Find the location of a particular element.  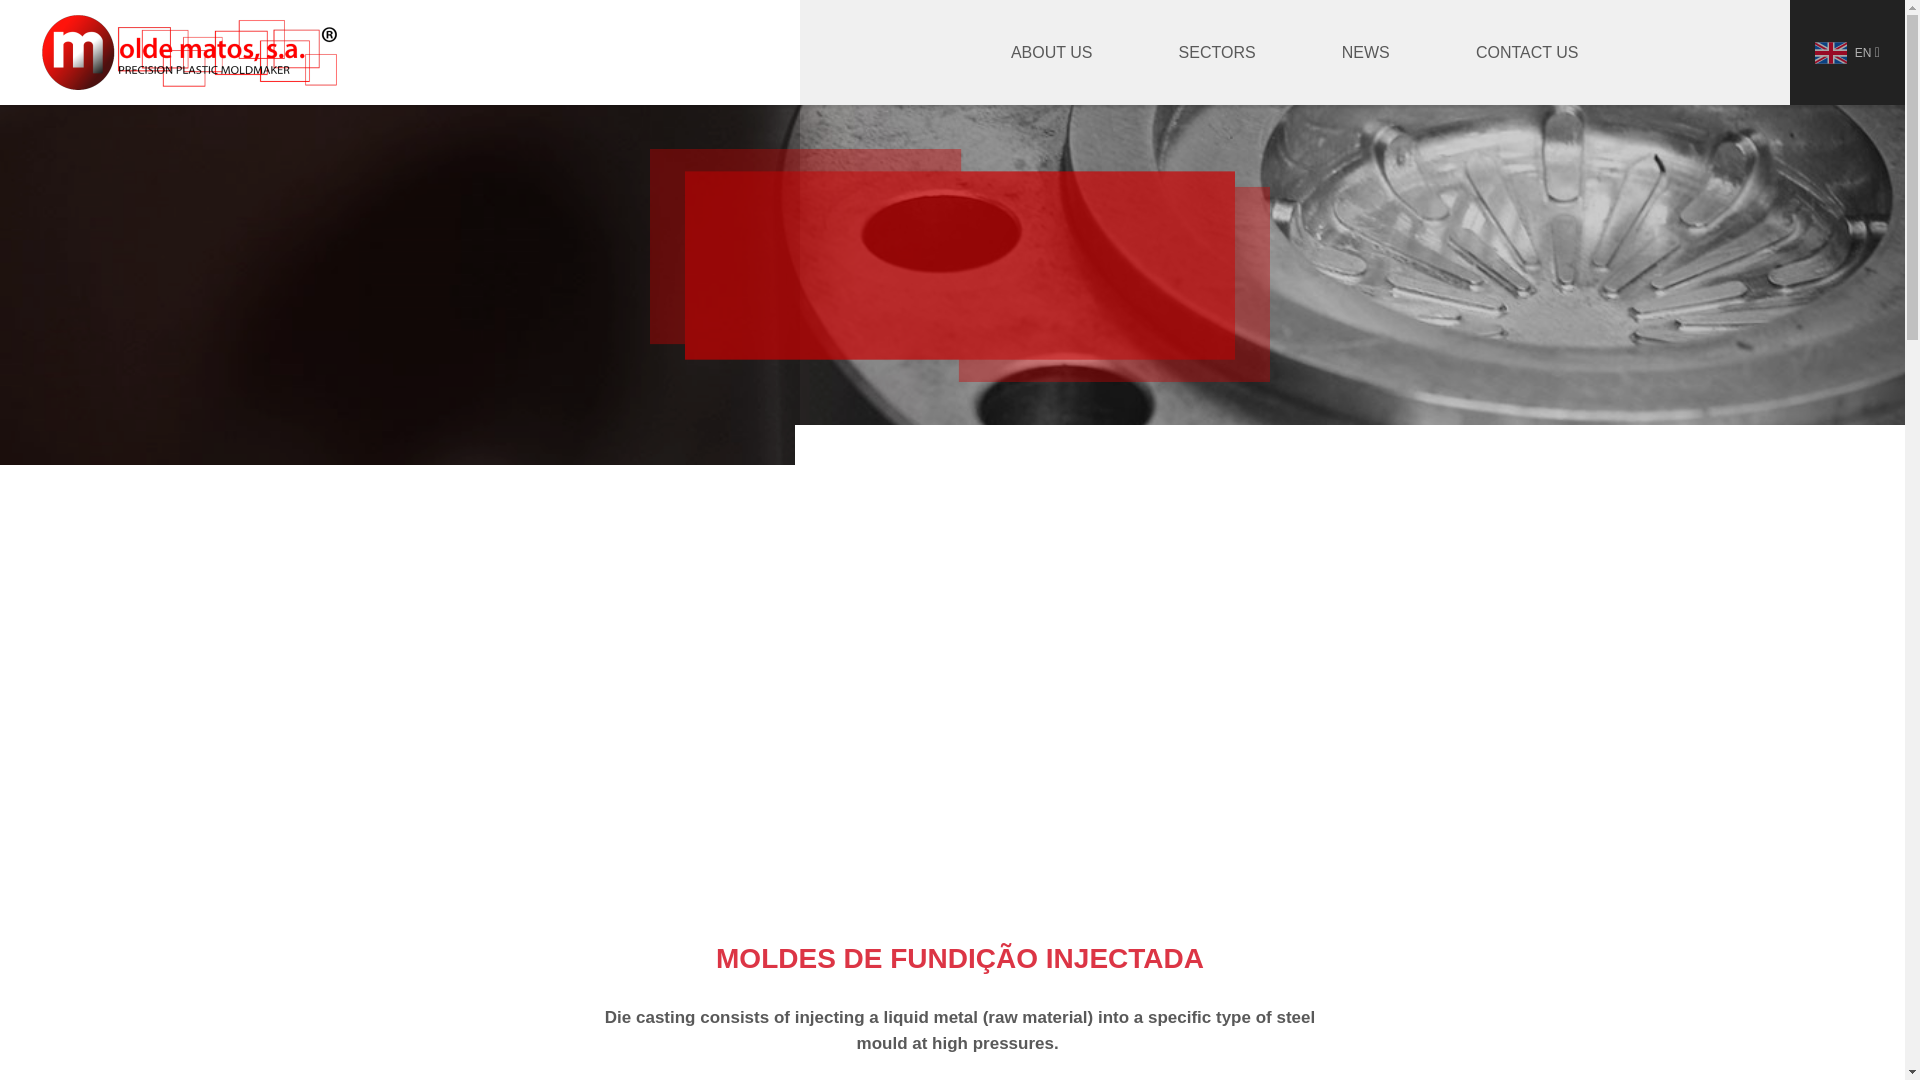

NEWS is located at coordinates (1366, 52).